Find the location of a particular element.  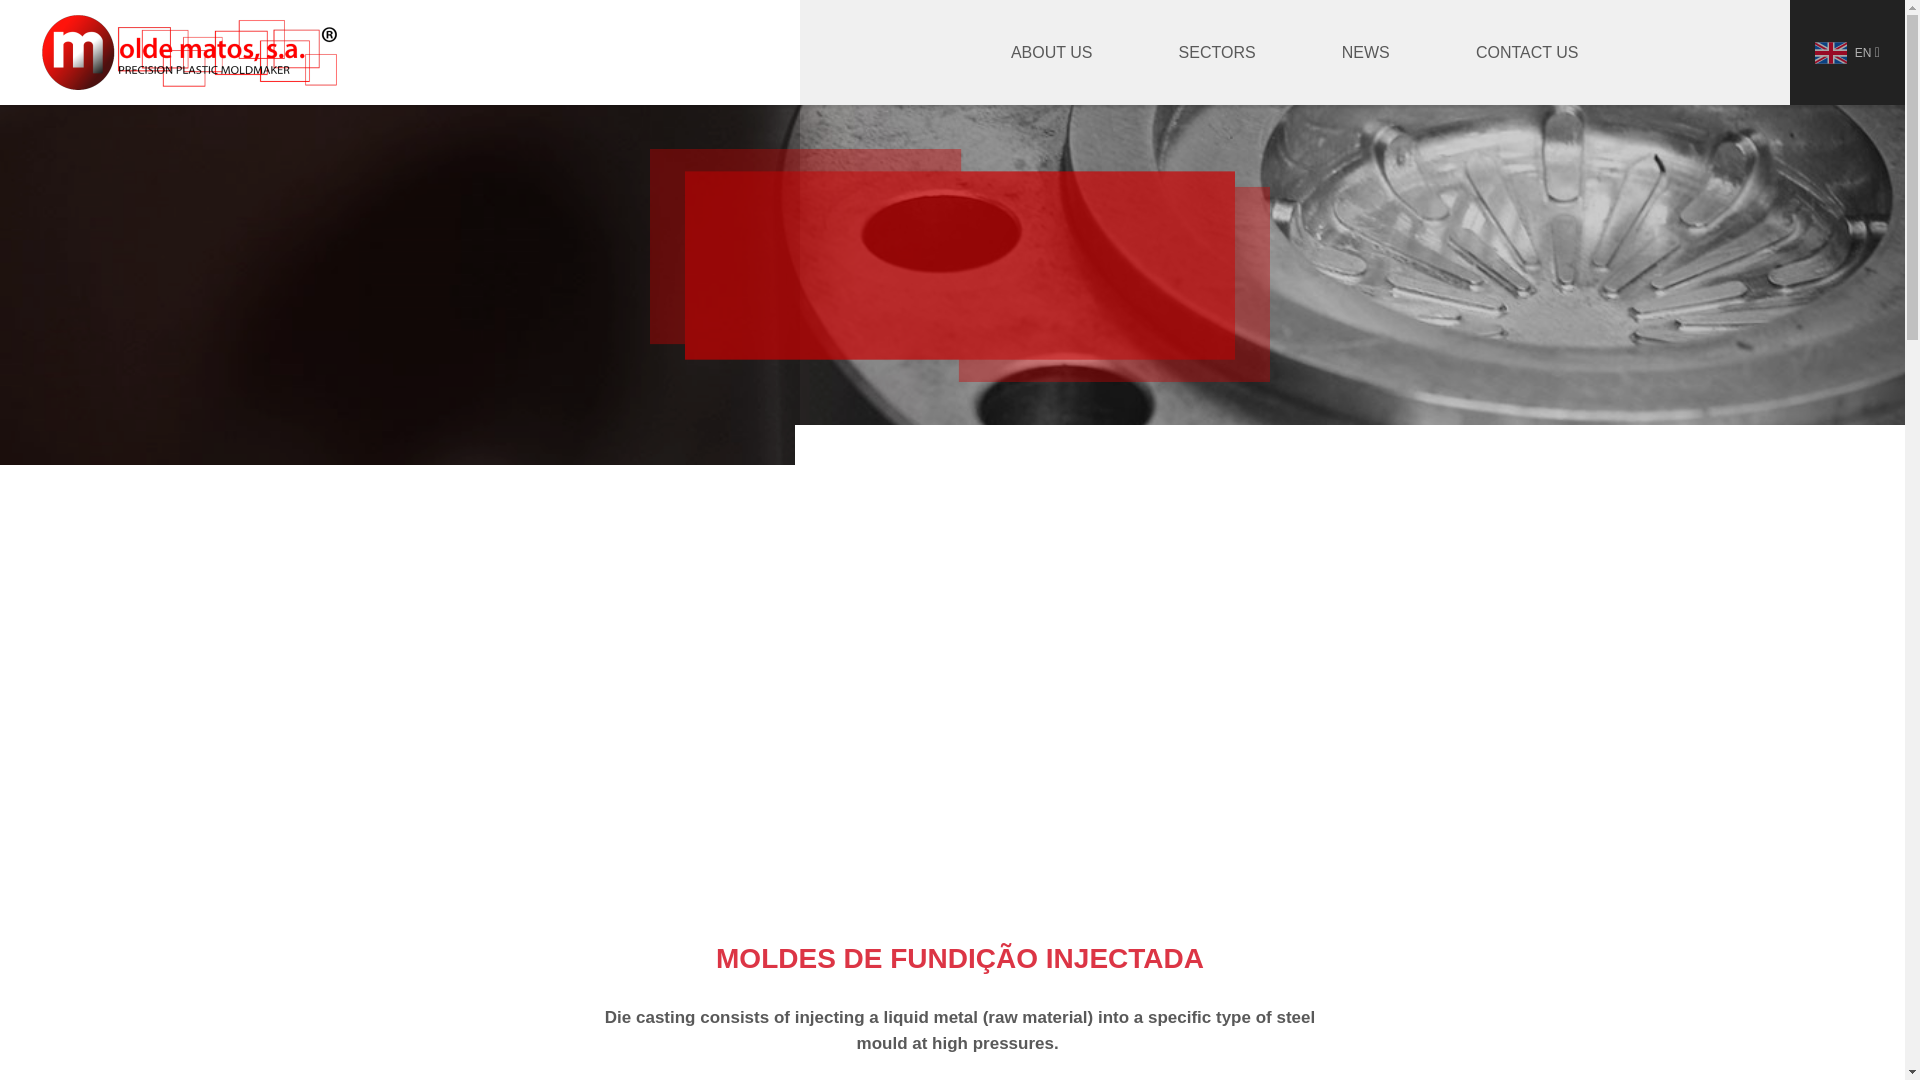

NEWS is located at coordinates (1366, 52).